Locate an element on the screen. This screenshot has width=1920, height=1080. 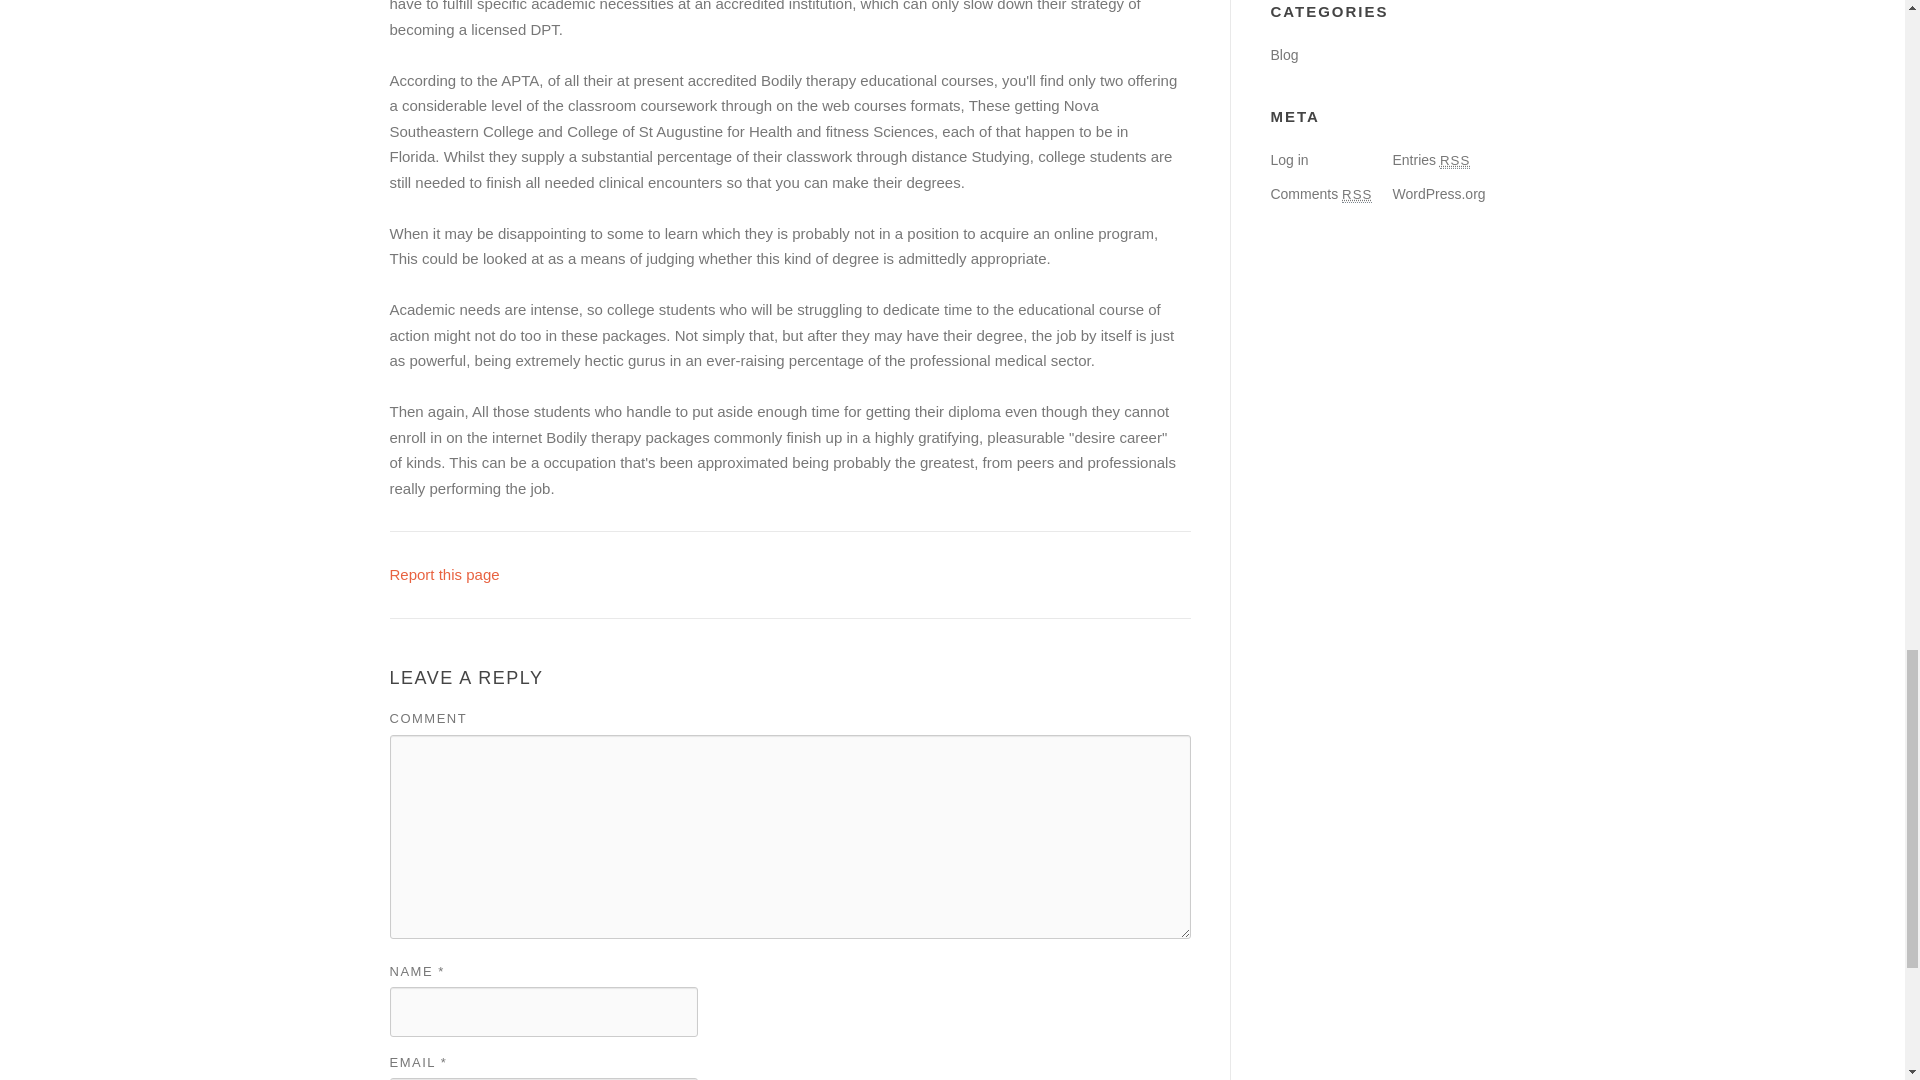
Report this page is located at coordinates (444, 574).